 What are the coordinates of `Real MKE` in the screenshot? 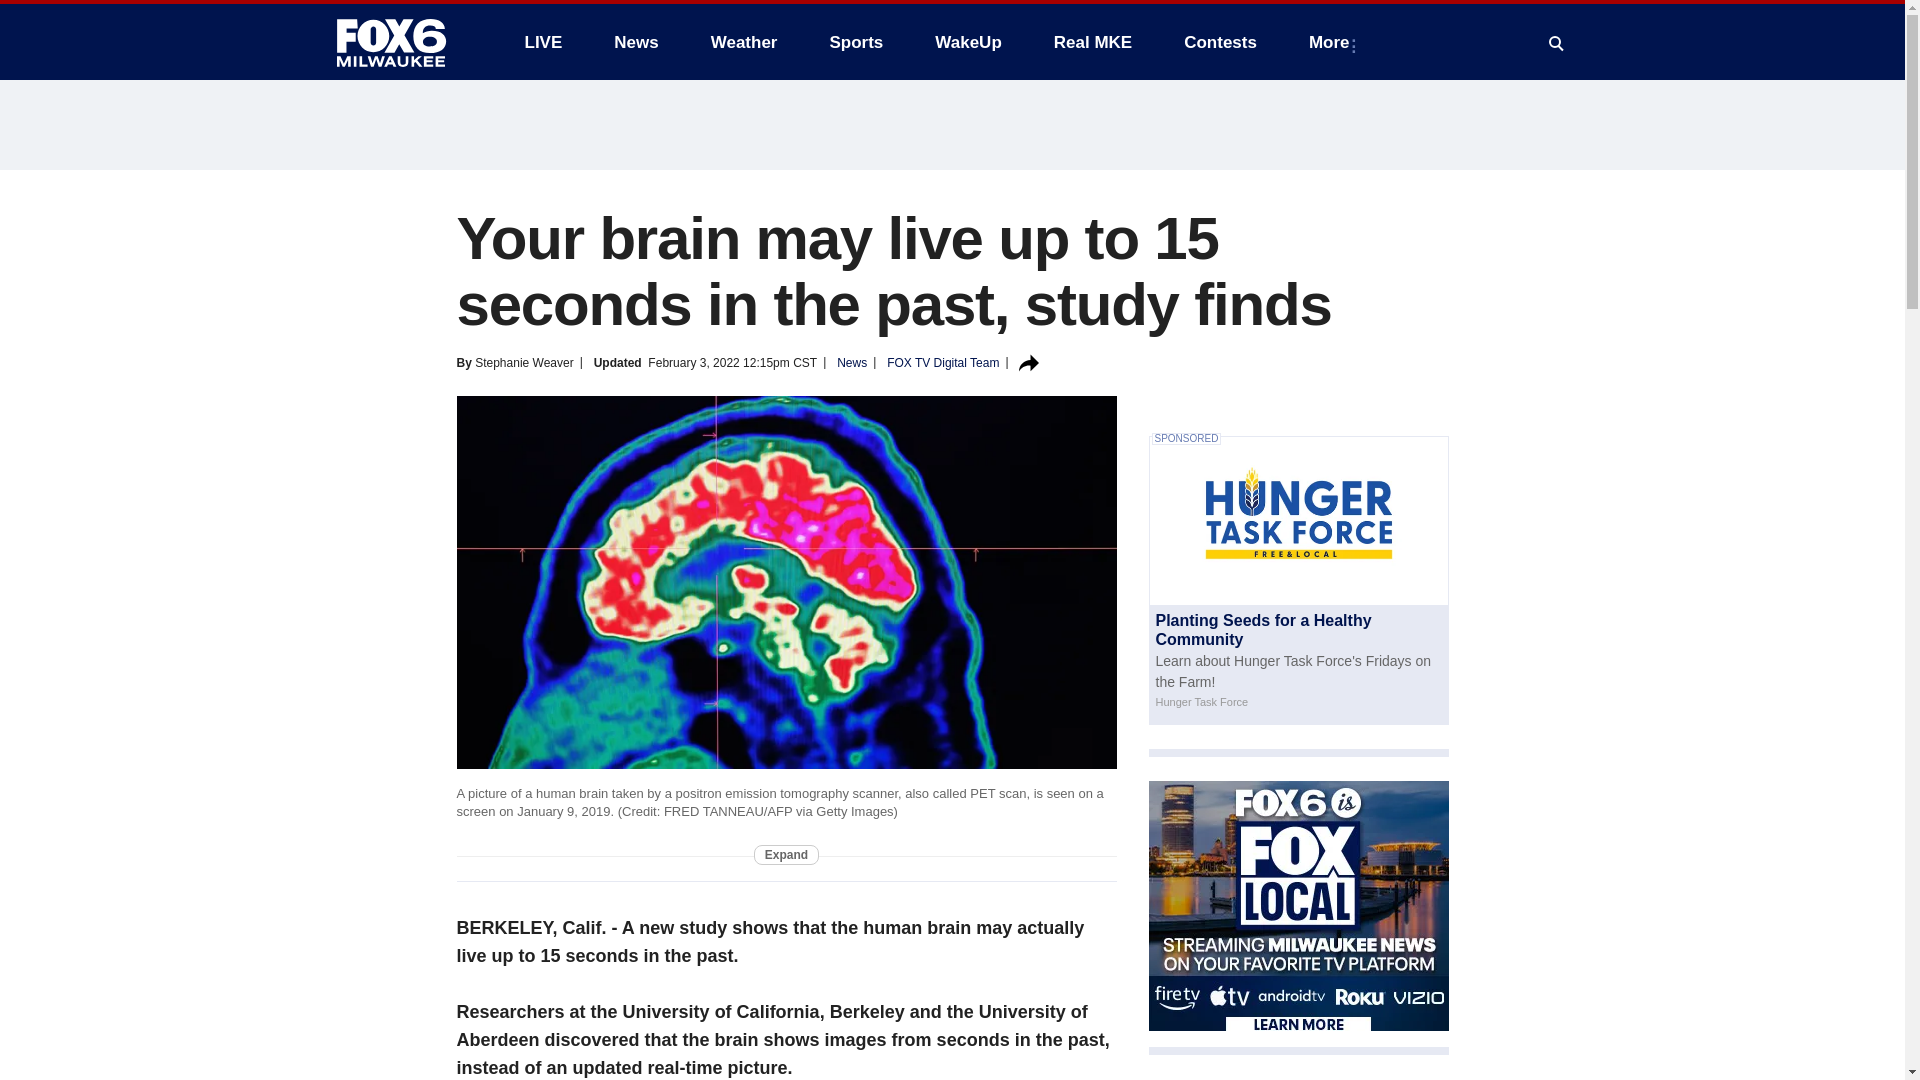 It's located at (1093, 42).